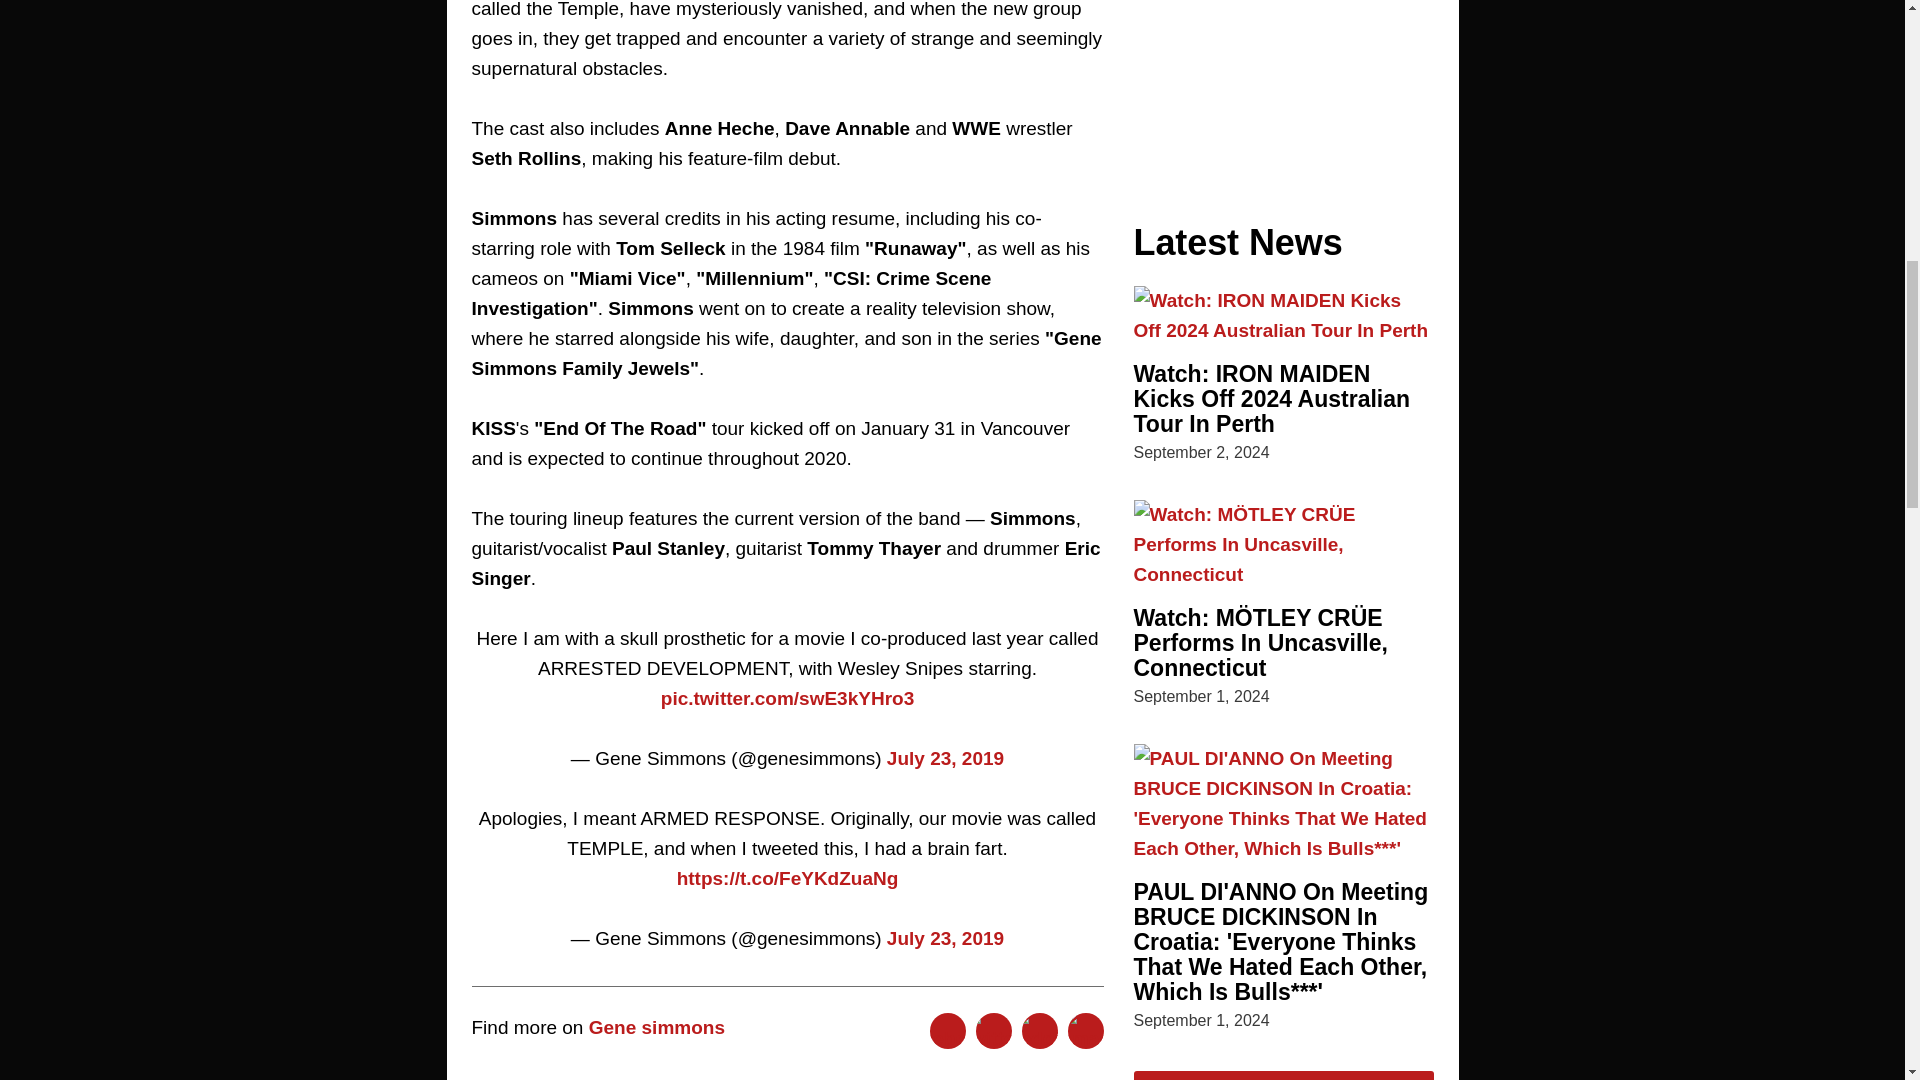 This screenshot has height=1080, width=1920. What do you see at coordinates (947, 1030) in the screenshot?
I see `Share On Facebook` at bounding box center [947, 1030].